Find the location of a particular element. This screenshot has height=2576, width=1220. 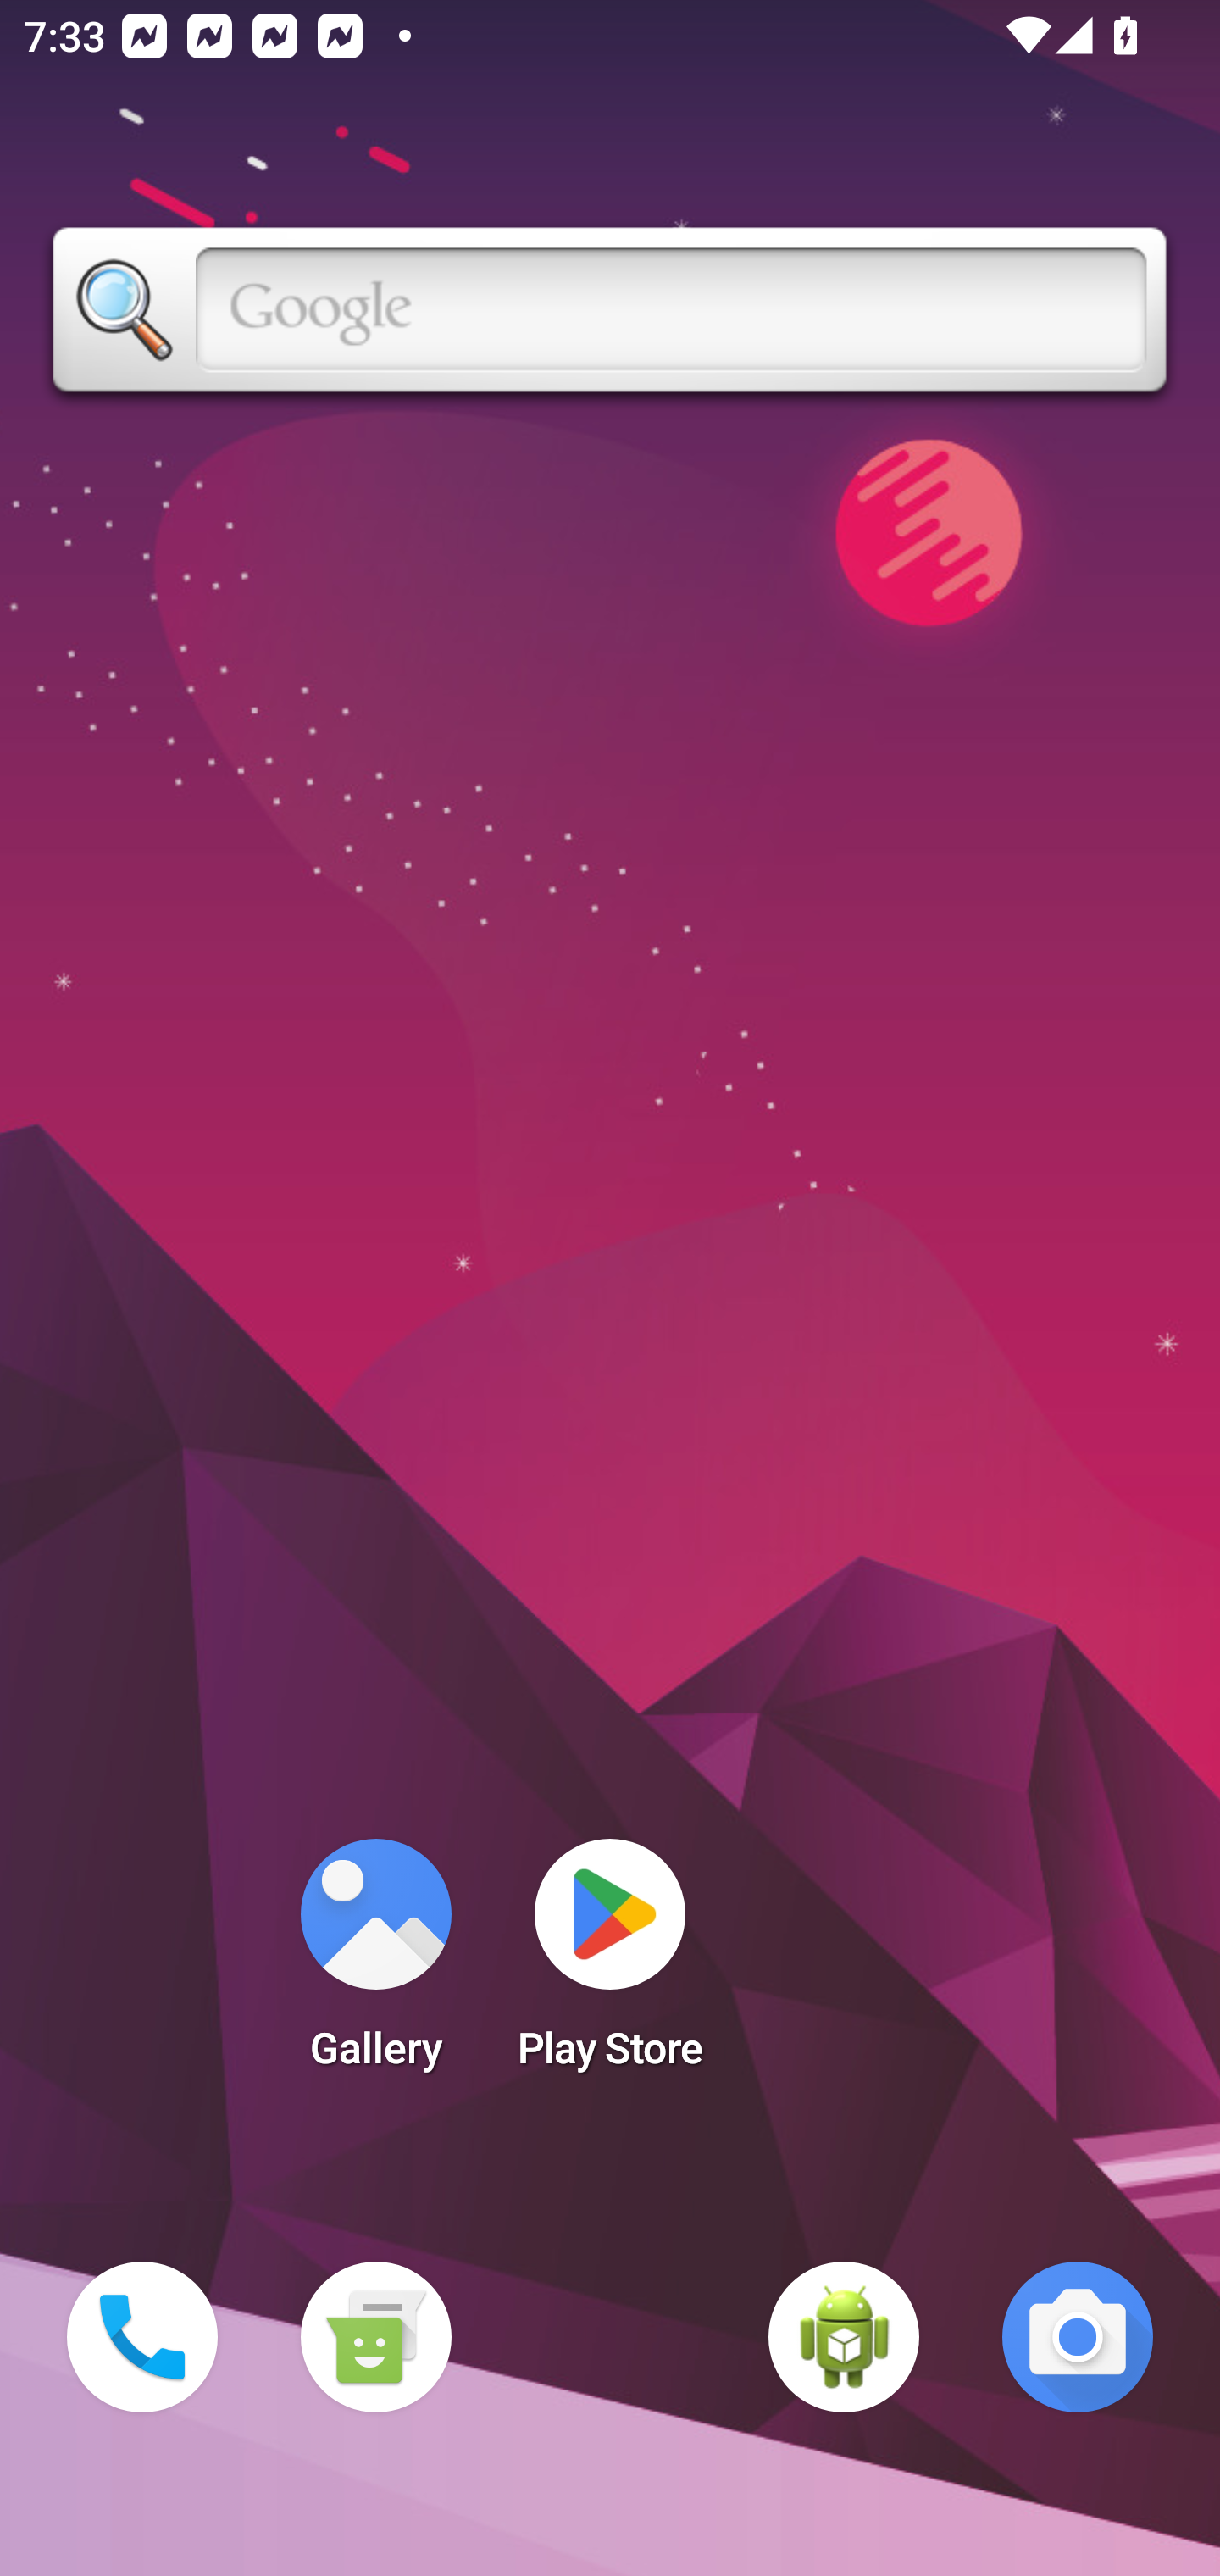

Gallery is located at coordinates (375, 1964).